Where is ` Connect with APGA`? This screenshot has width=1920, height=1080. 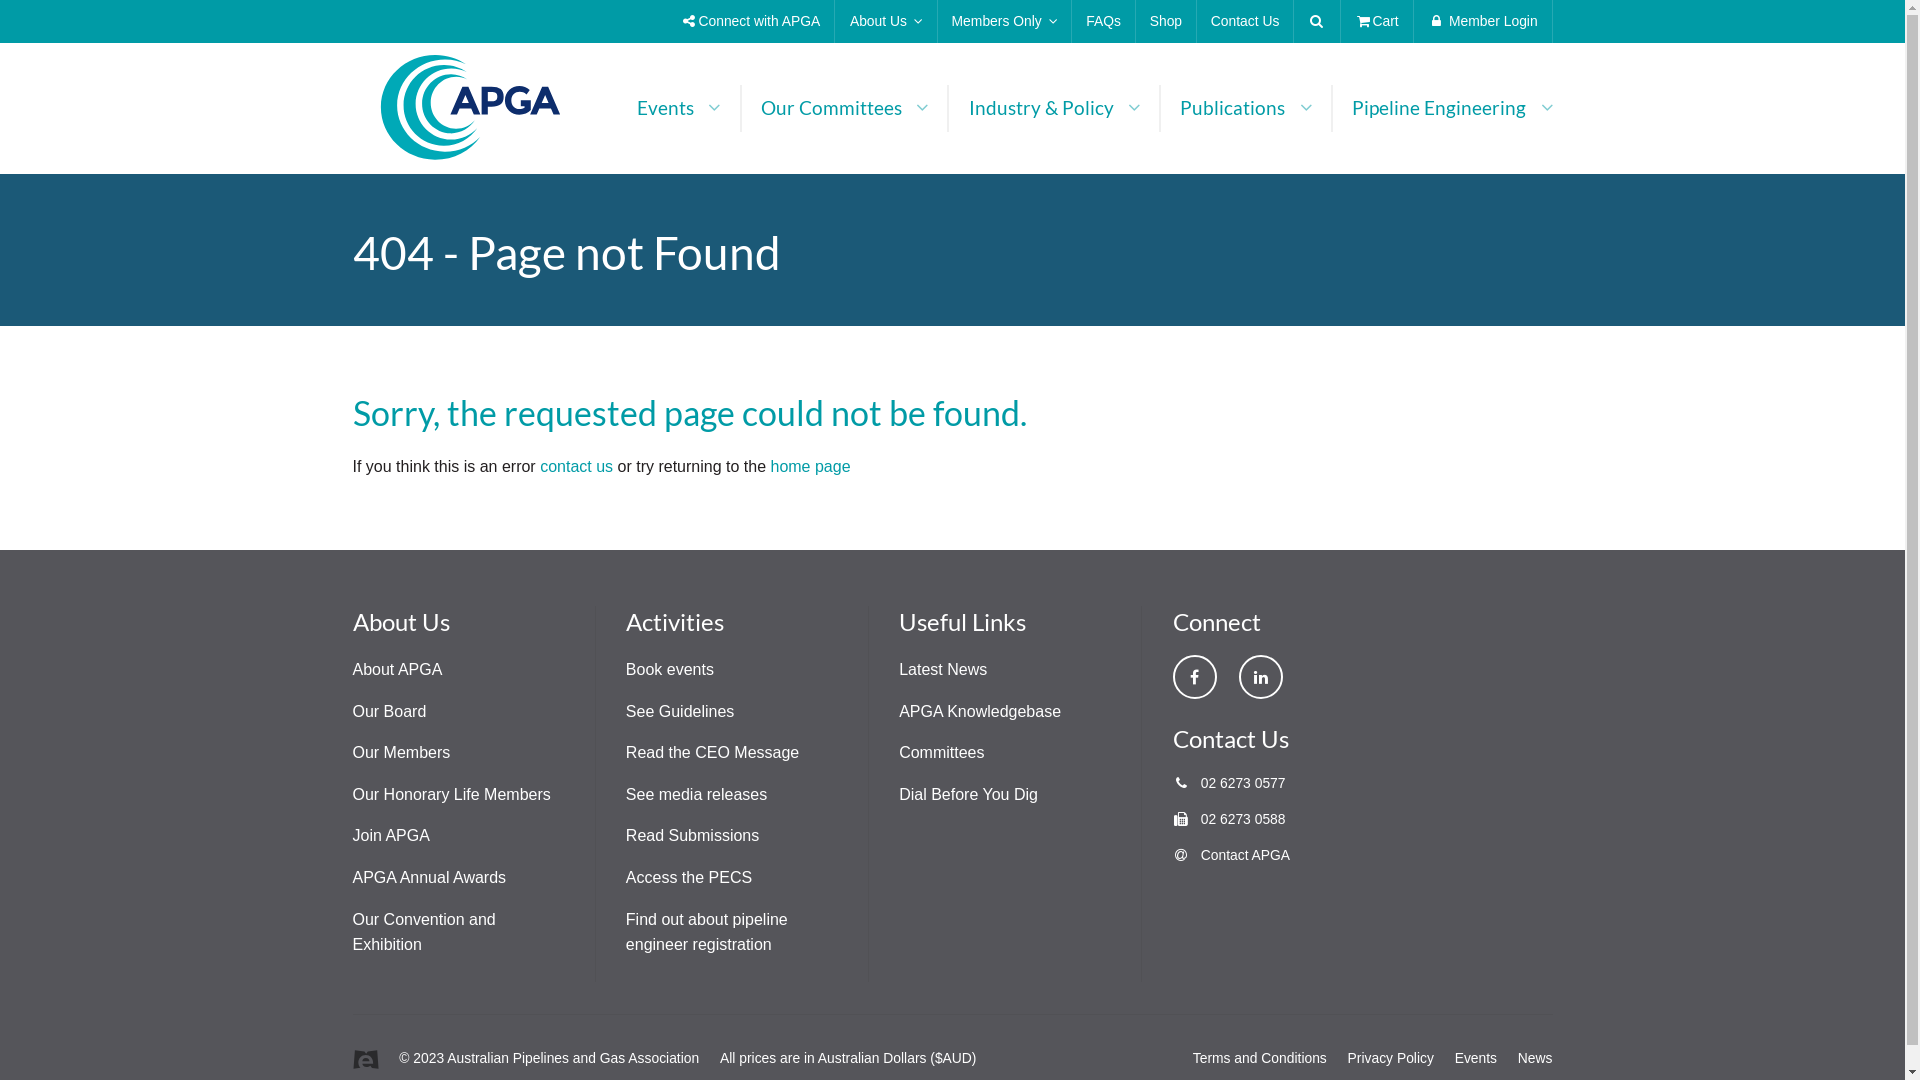  Connect with APGA is located at coordinates (752, 22).